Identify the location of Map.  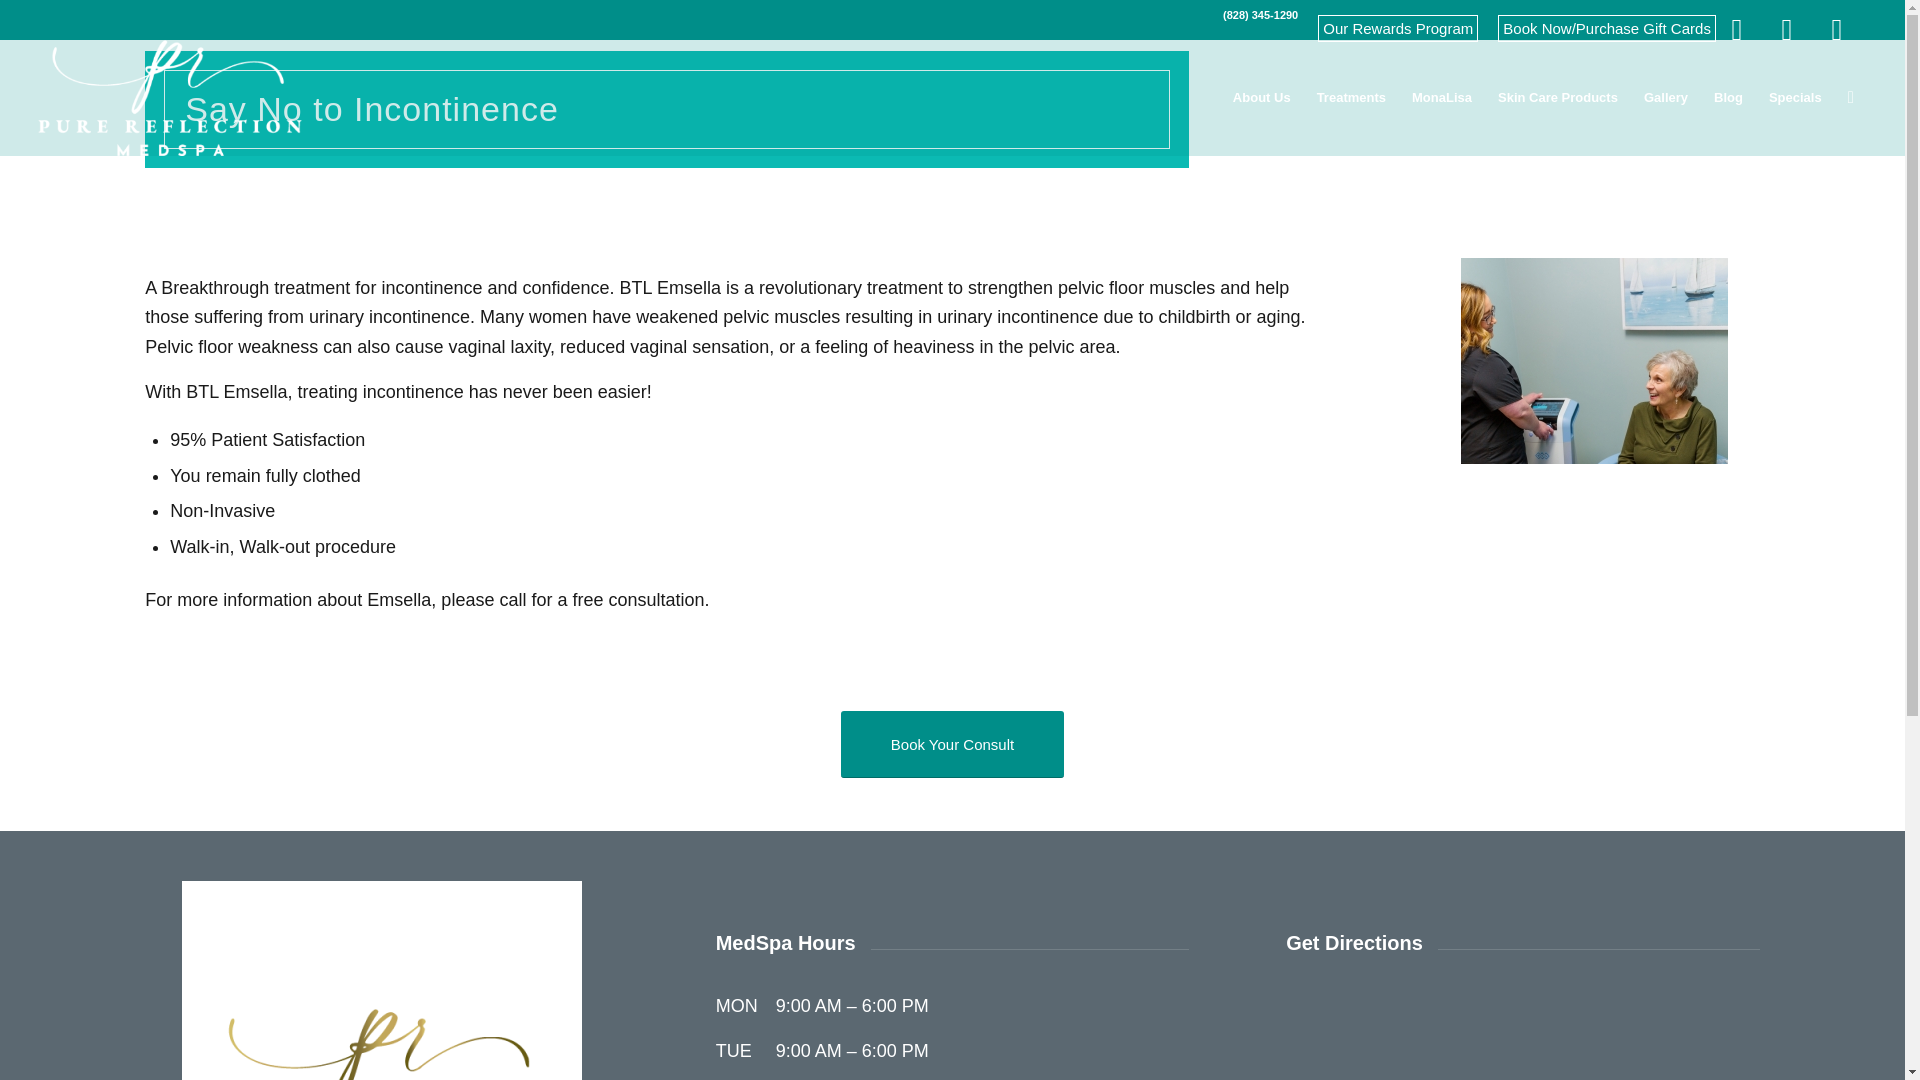
(1836, 29).